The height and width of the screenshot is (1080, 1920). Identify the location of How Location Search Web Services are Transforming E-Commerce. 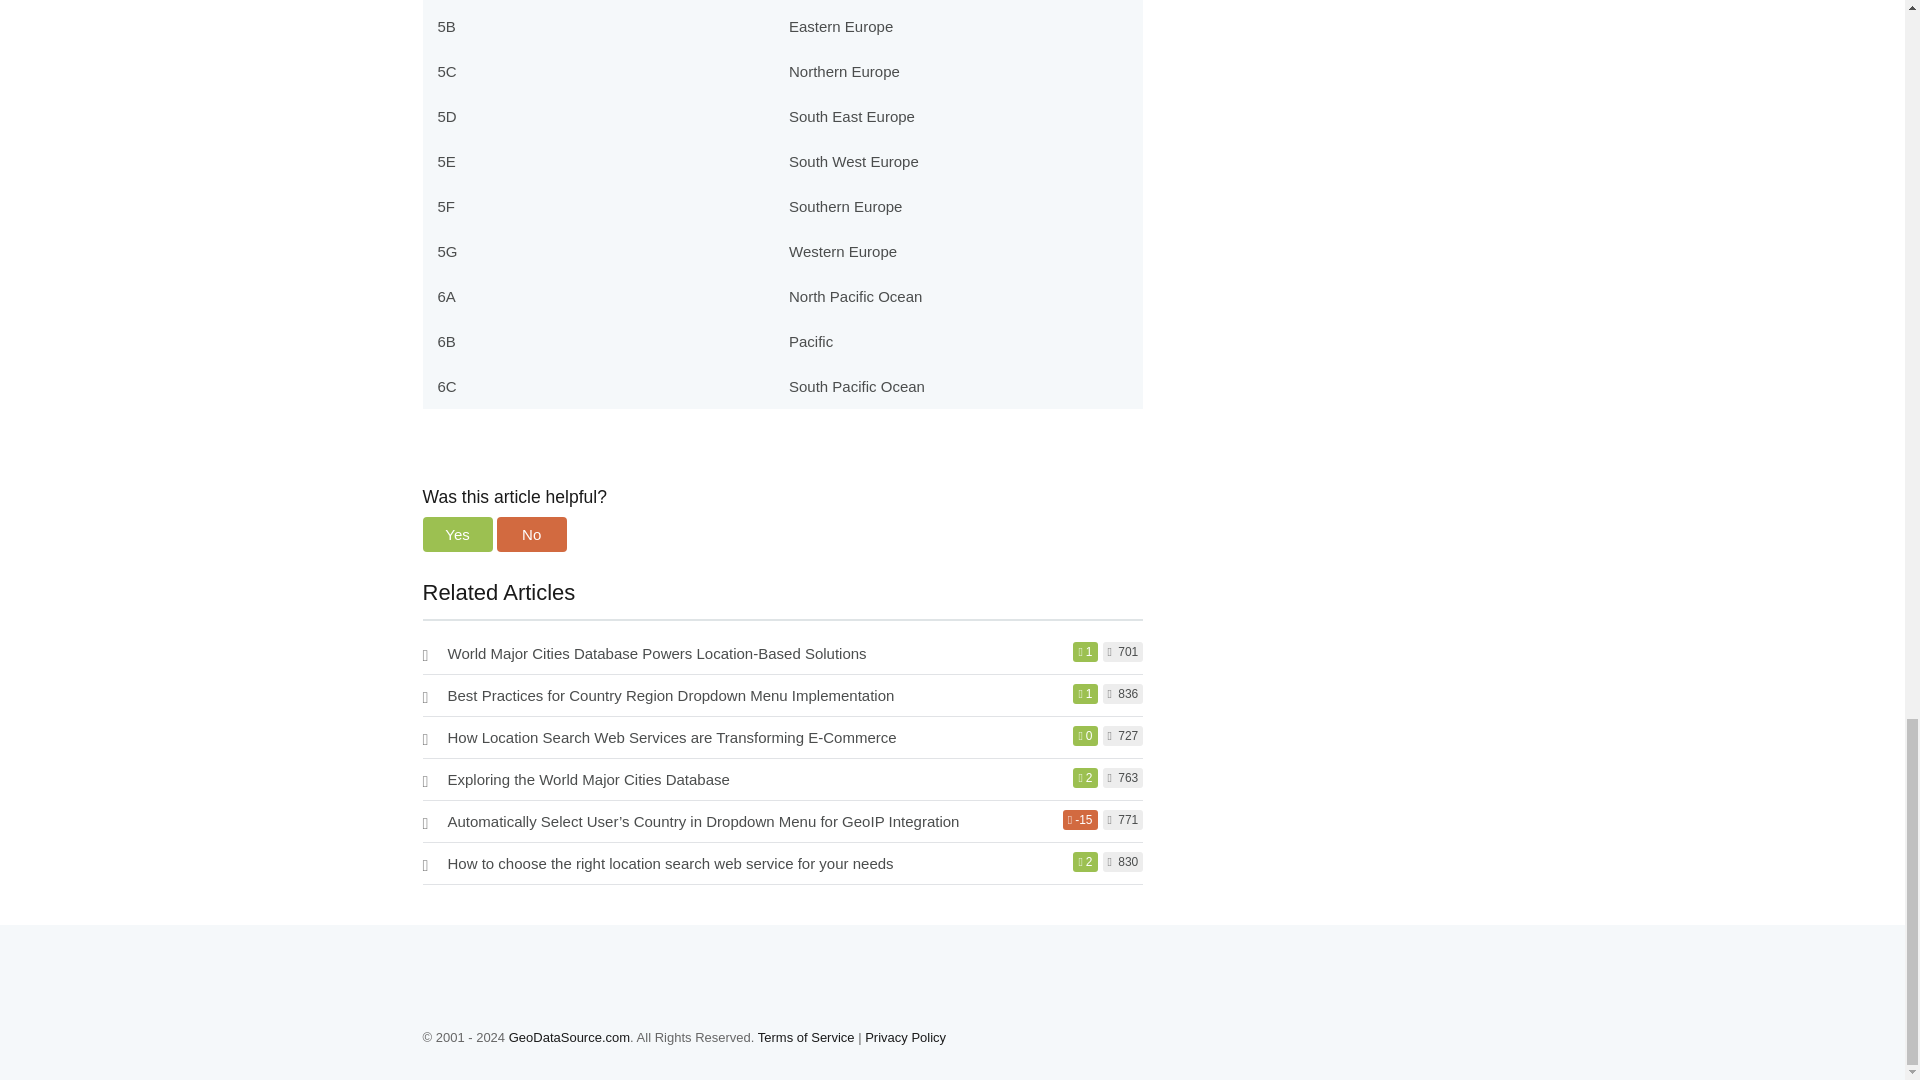
(672, 738).